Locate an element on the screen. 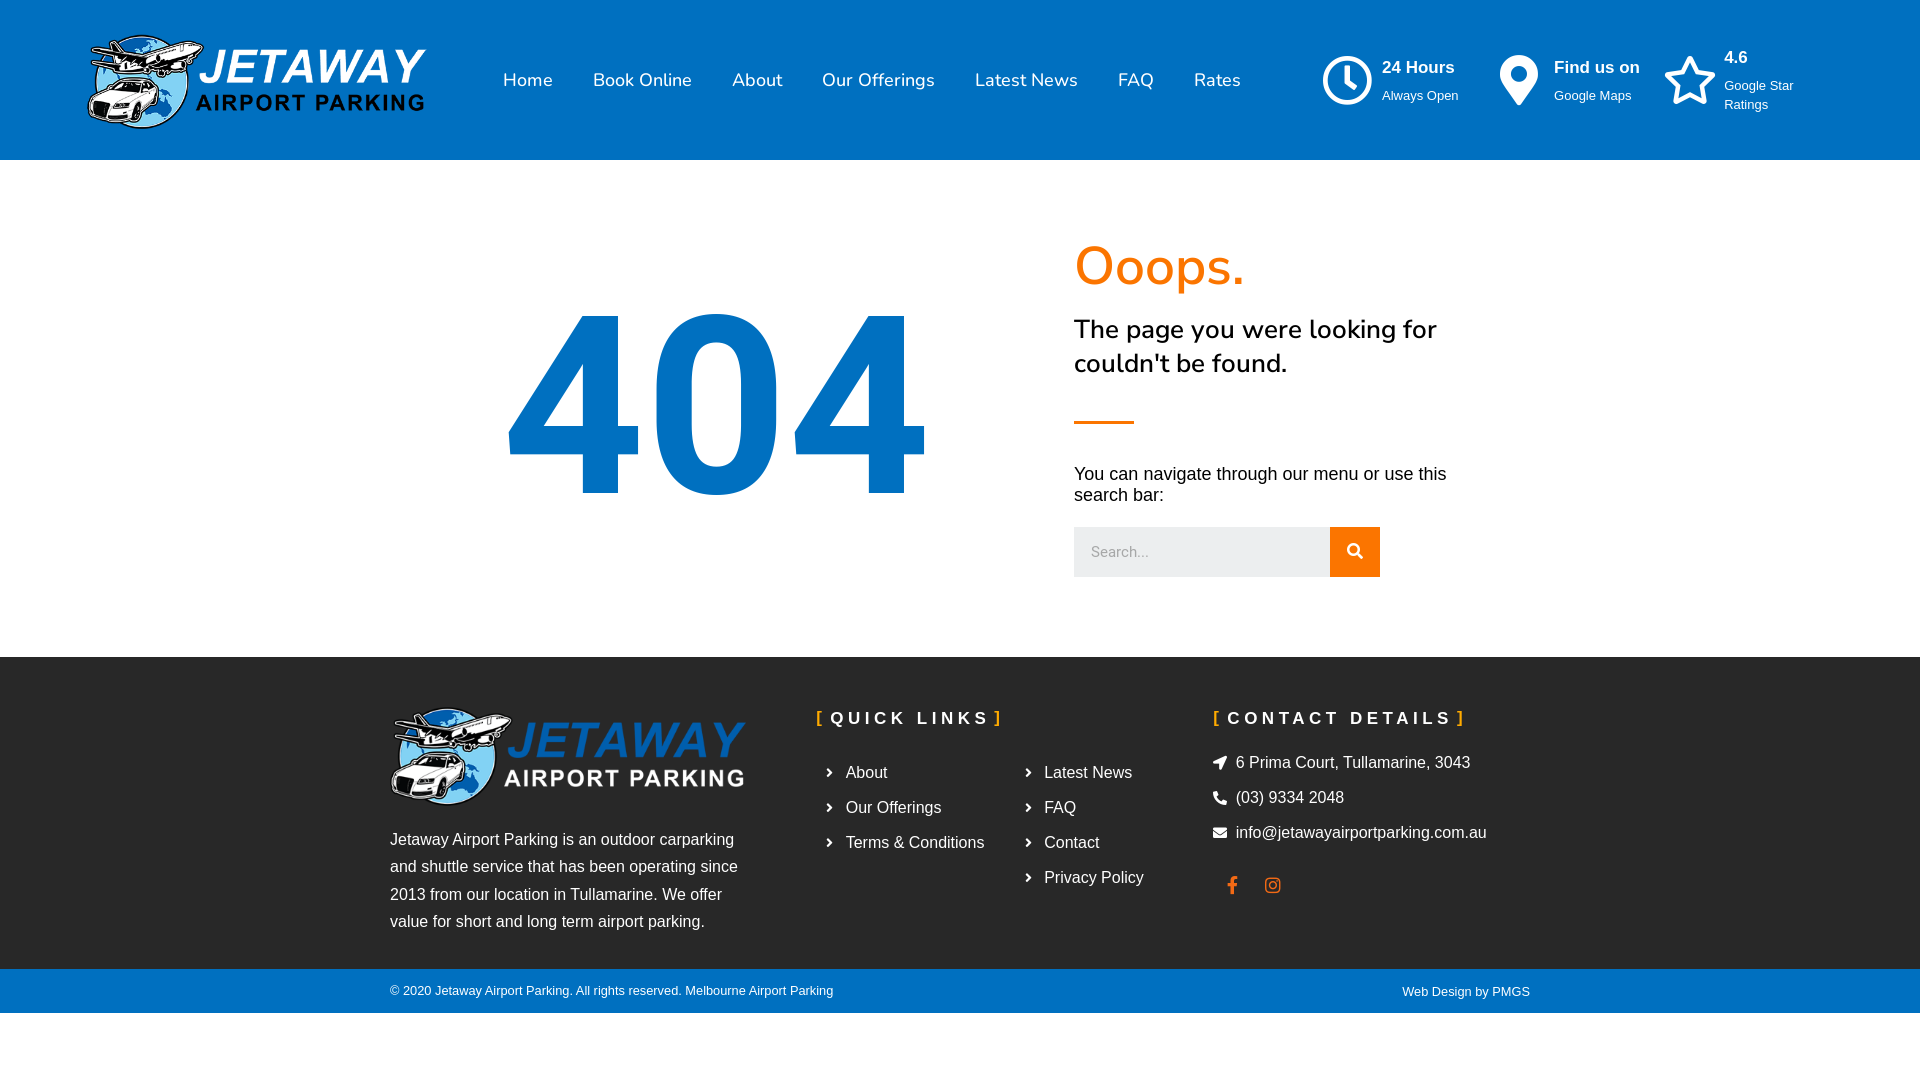 Image resolution: width=1920 pixels, height=1080 pixels. Latest News is located at coordinates (1114, 773).